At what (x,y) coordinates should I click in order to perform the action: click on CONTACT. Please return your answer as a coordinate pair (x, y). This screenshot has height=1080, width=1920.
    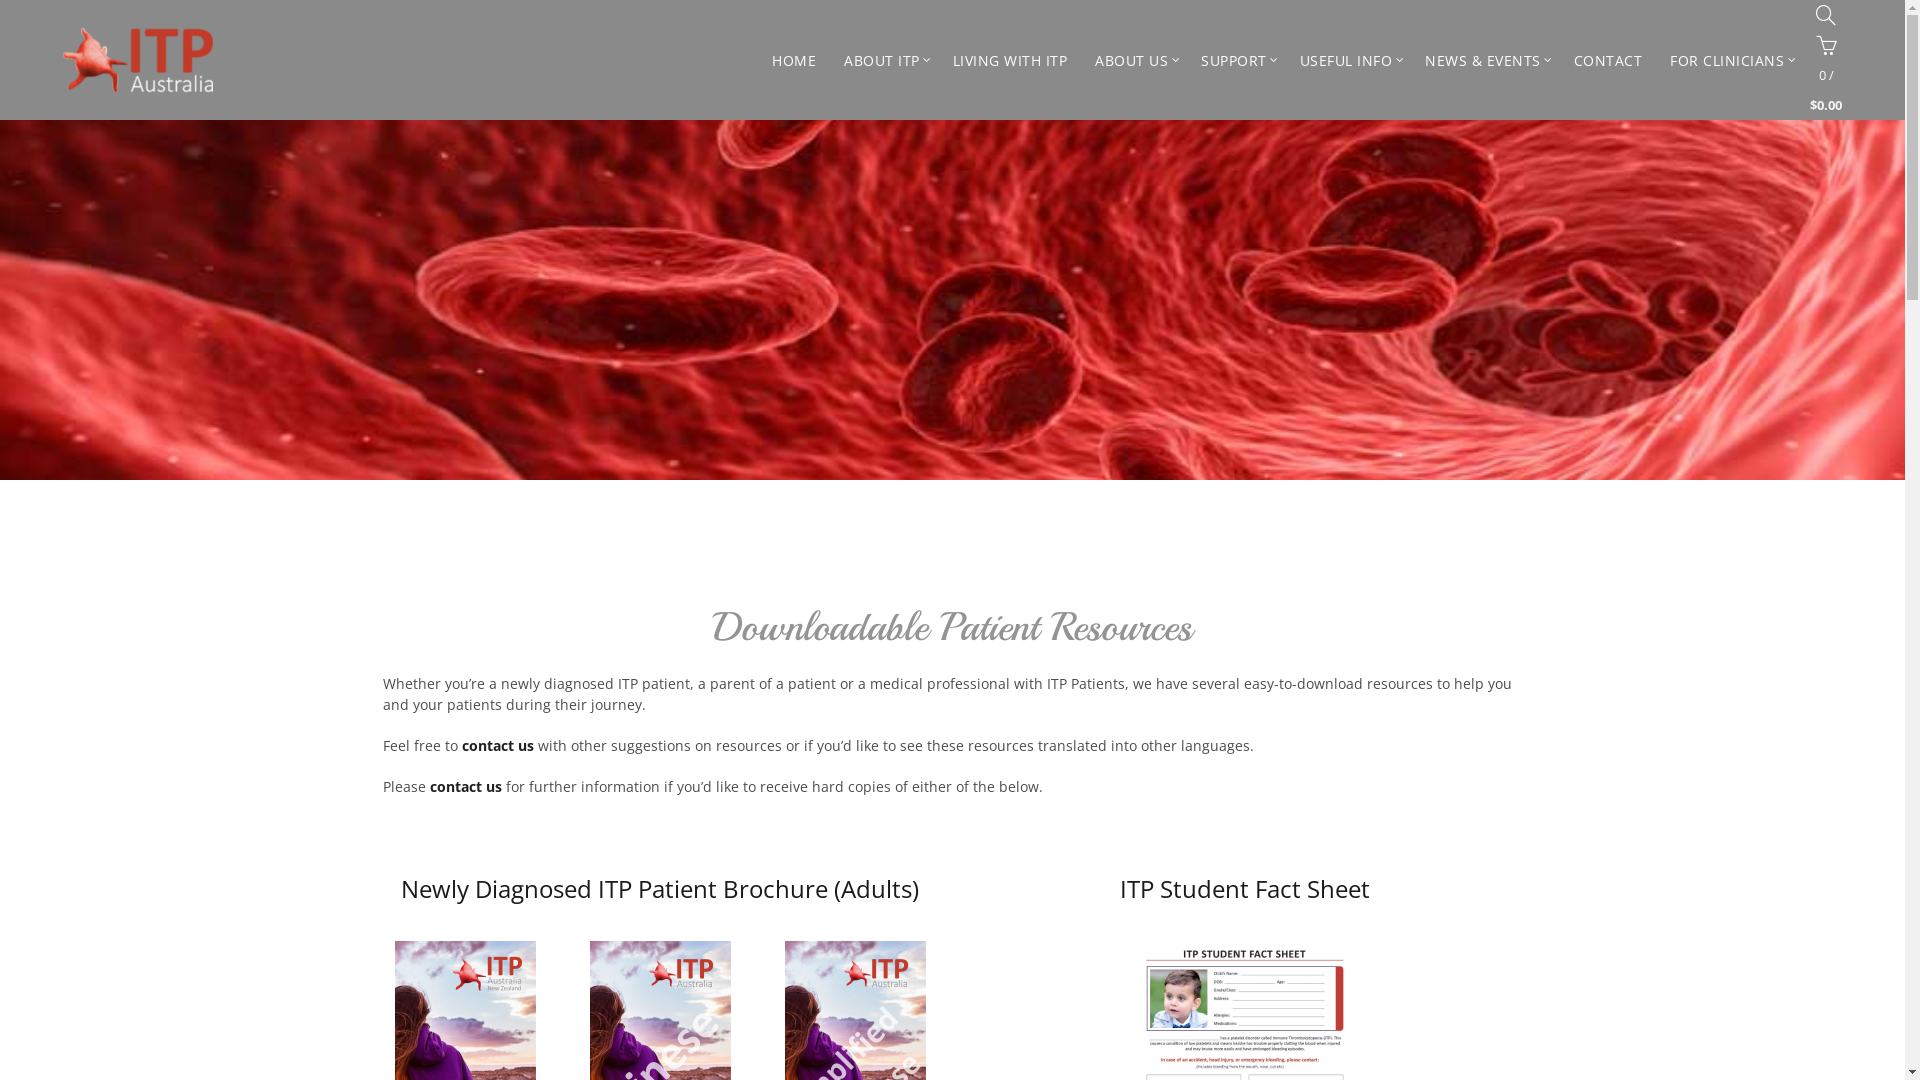
    Looking at the image, I should click on (1608, 60).